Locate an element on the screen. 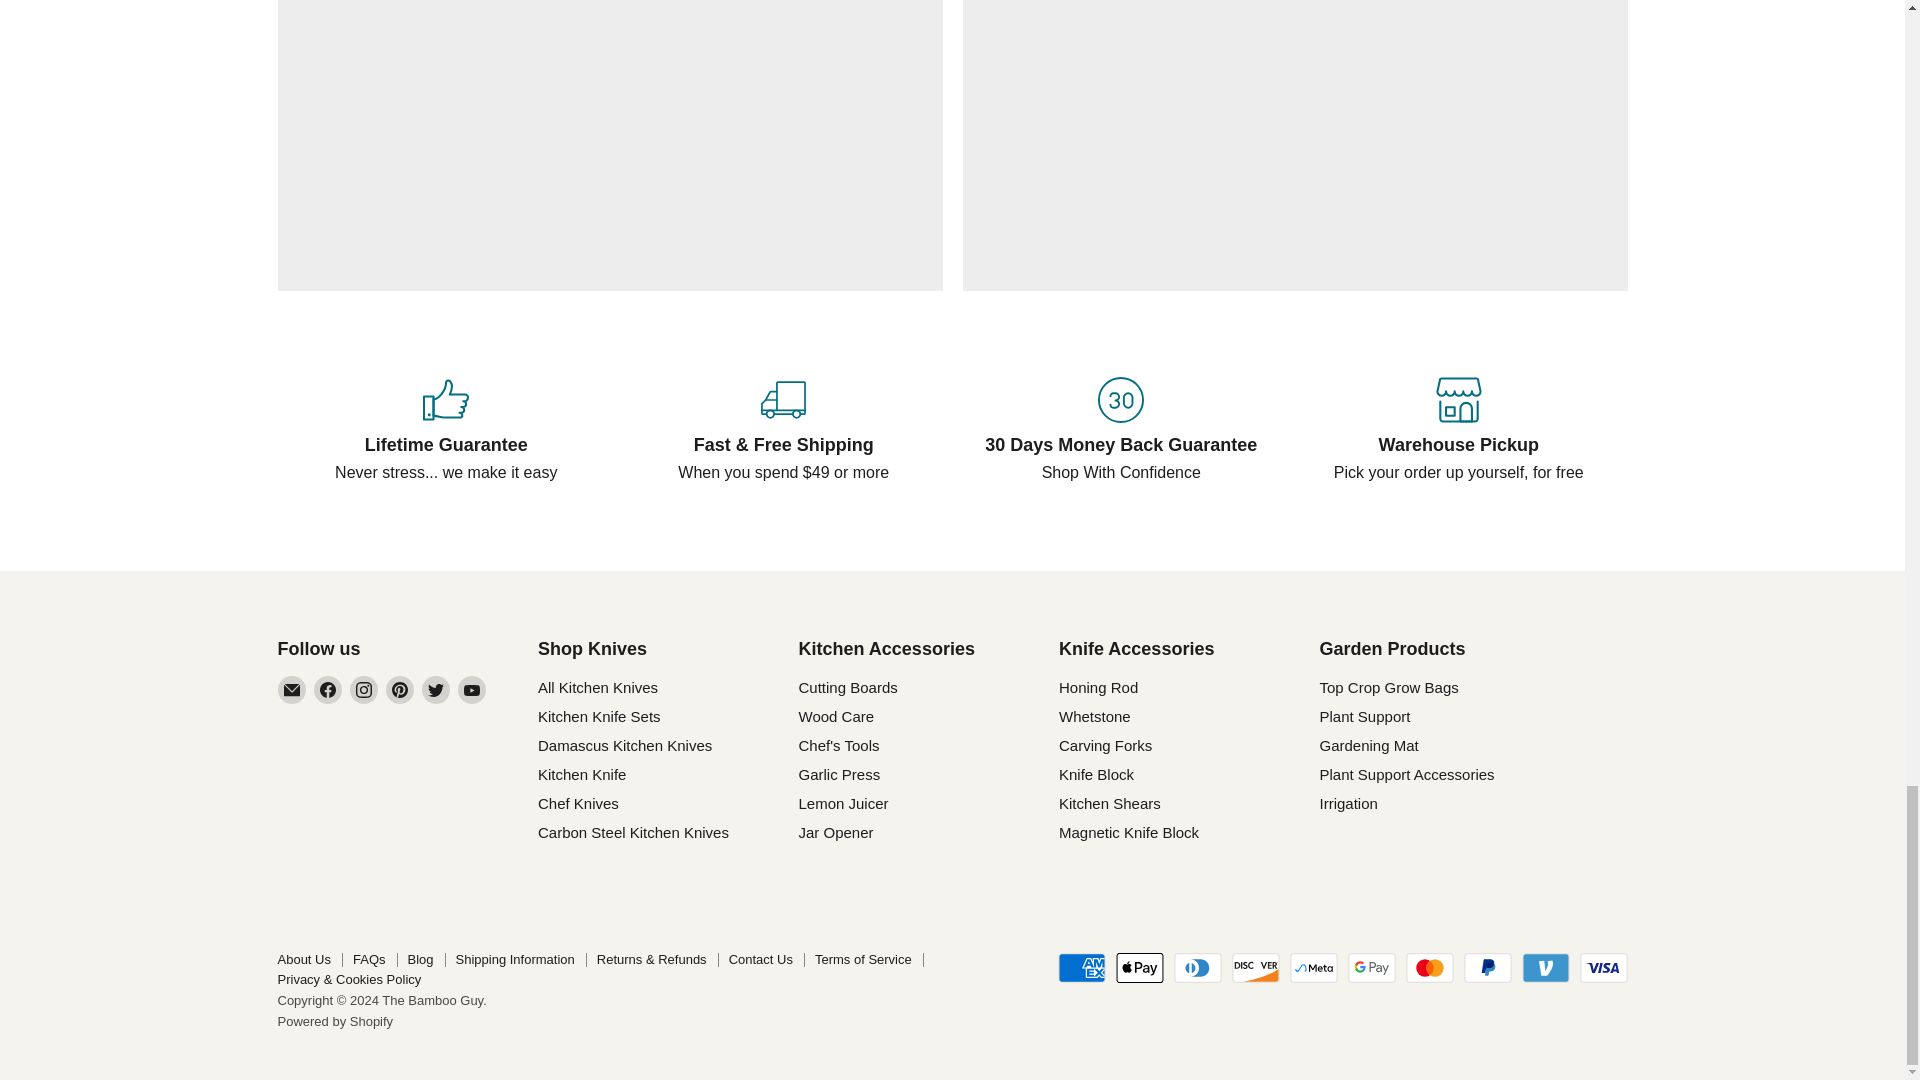 The height and width of the screenshot is (1080, 1920). YouTube is located at coordinates (472, 690).